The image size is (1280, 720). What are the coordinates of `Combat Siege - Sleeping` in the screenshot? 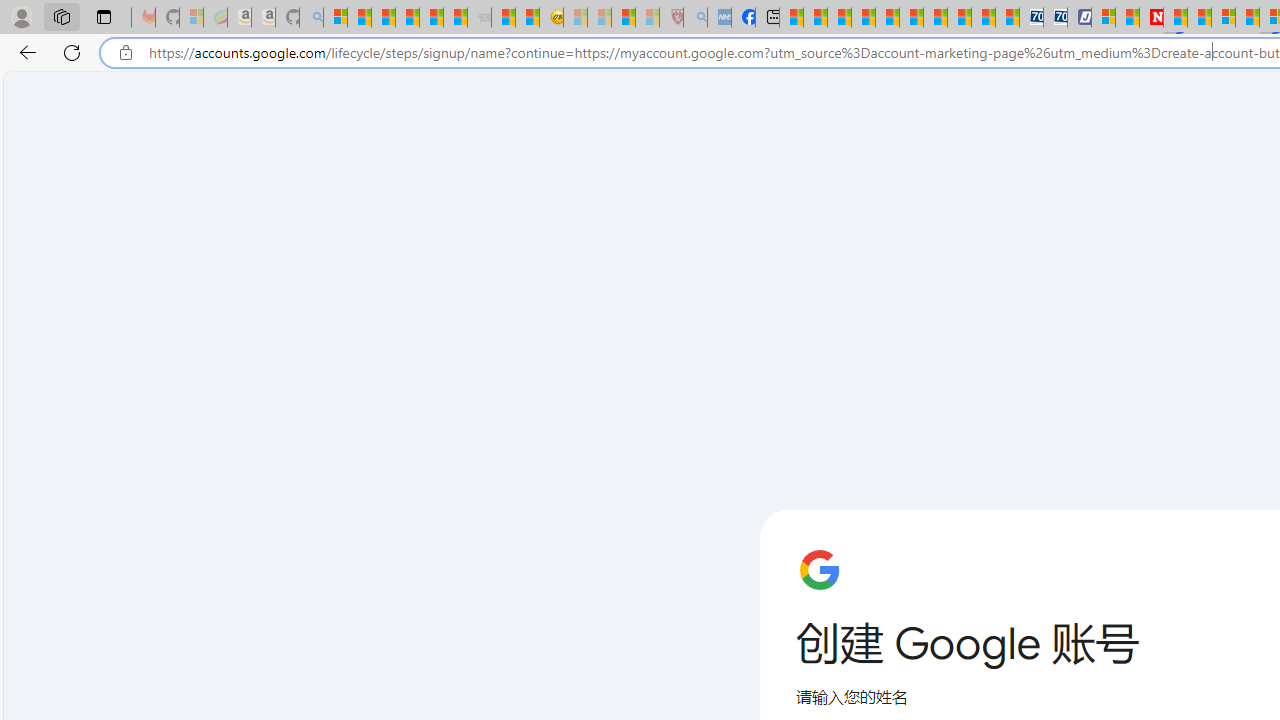 It's located at (480, 18).